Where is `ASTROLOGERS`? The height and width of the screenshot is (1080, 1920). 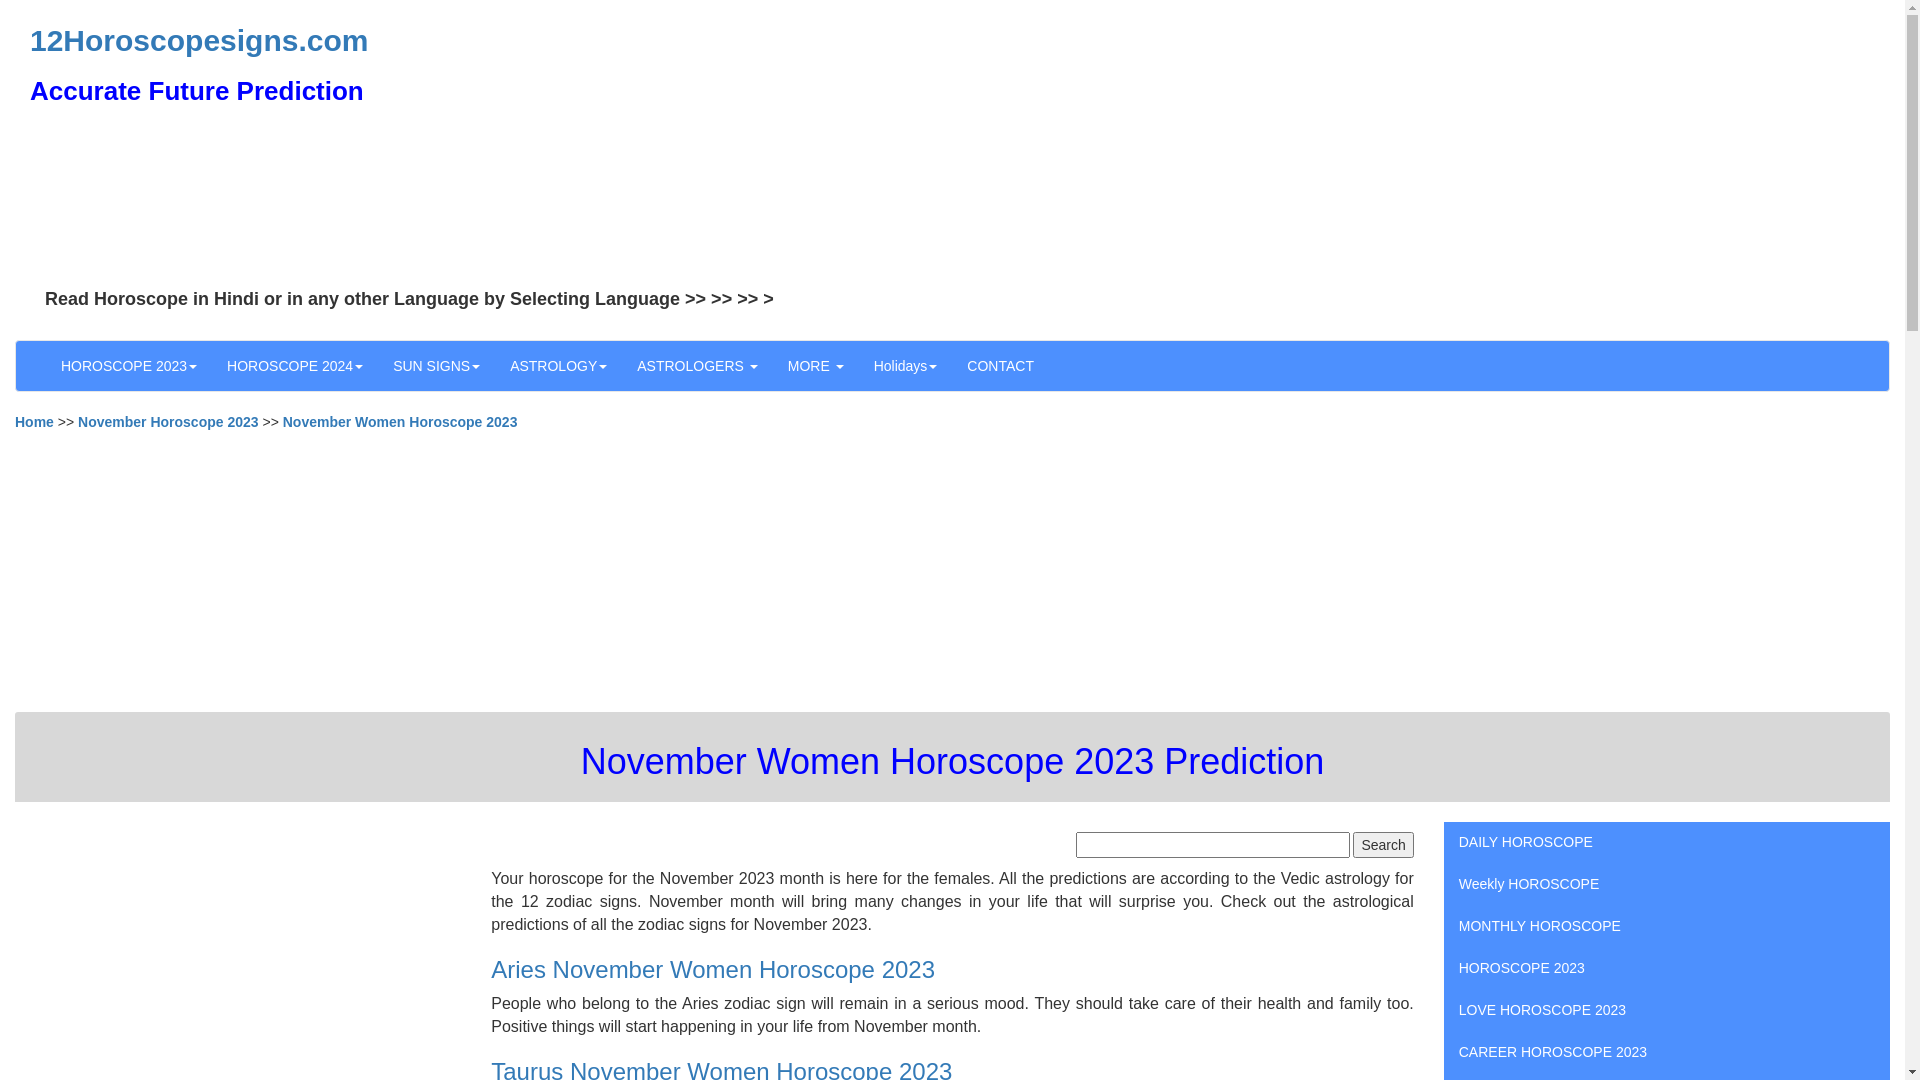
ASTROLOGERS is located at coordinates (697, 366).